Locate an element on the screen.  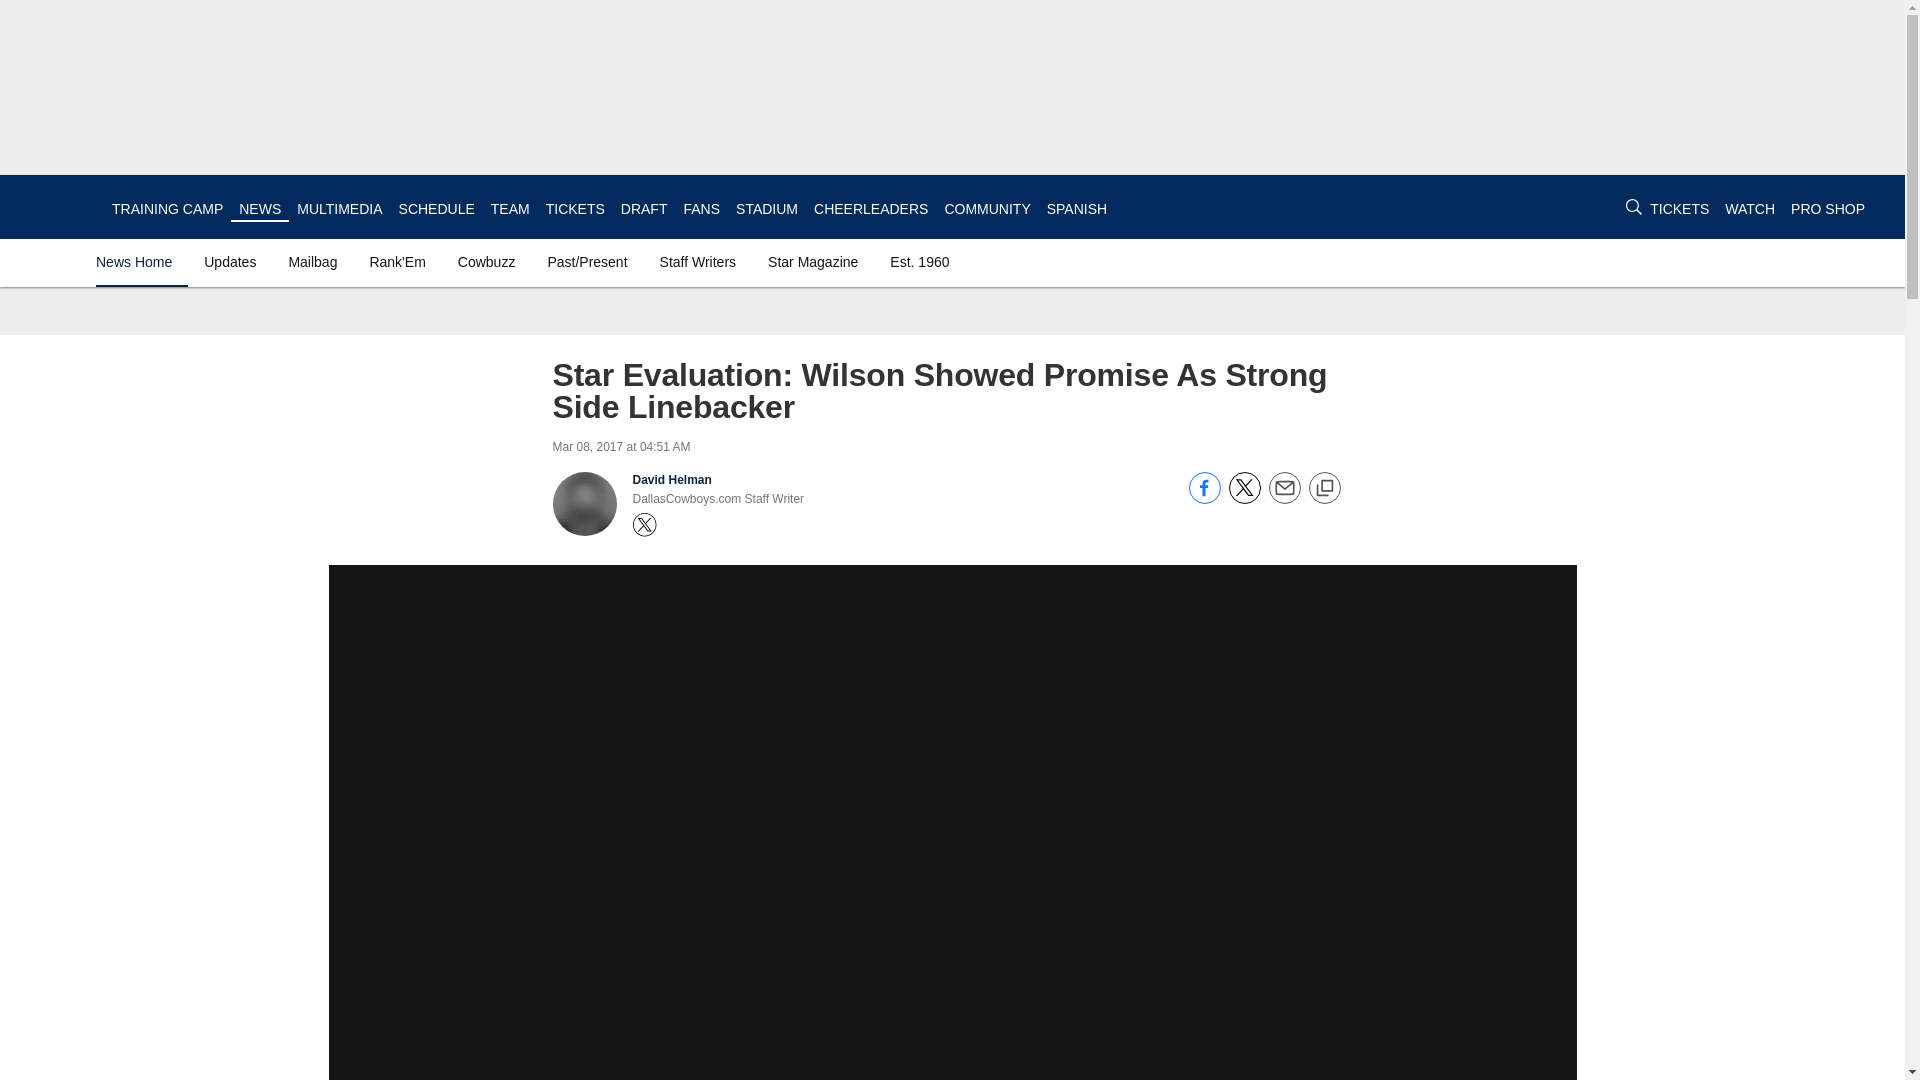
Link to club's homepage is located at coordinates (56, 206).